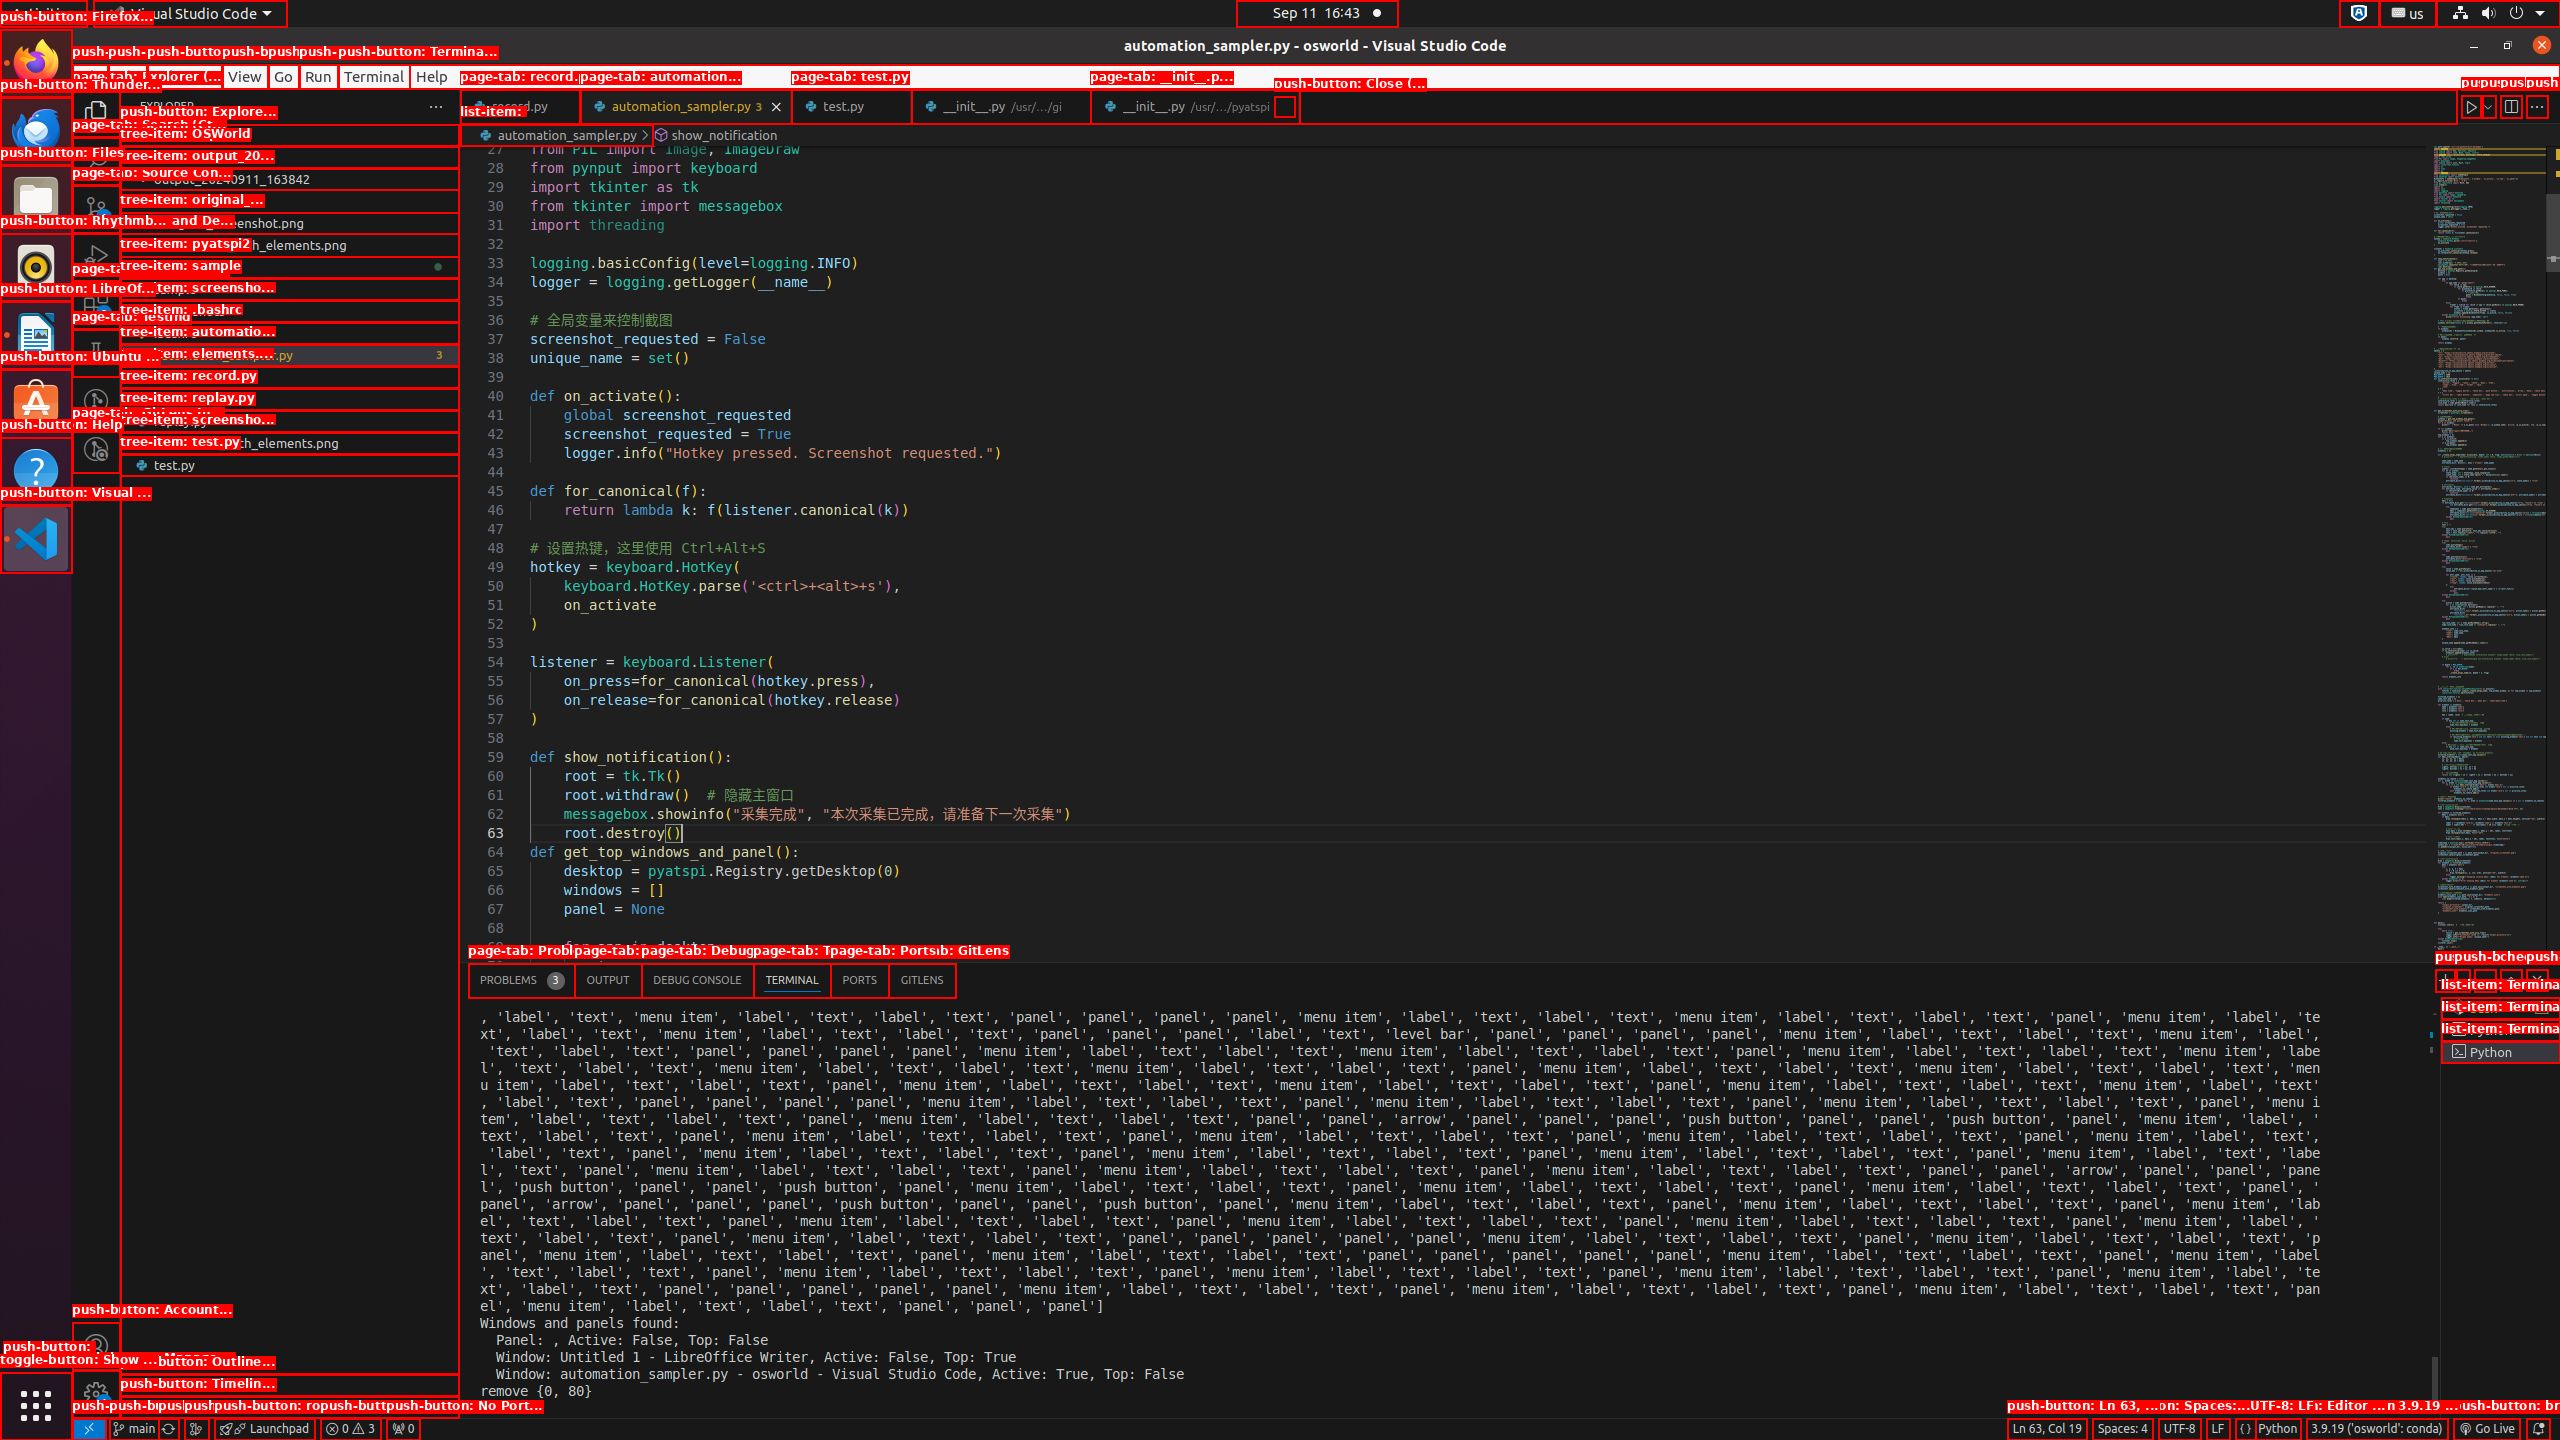  What do you see at coordinates (290, 421) in the screenshot?
I see `replay.py` at bounding box center [290, 421].